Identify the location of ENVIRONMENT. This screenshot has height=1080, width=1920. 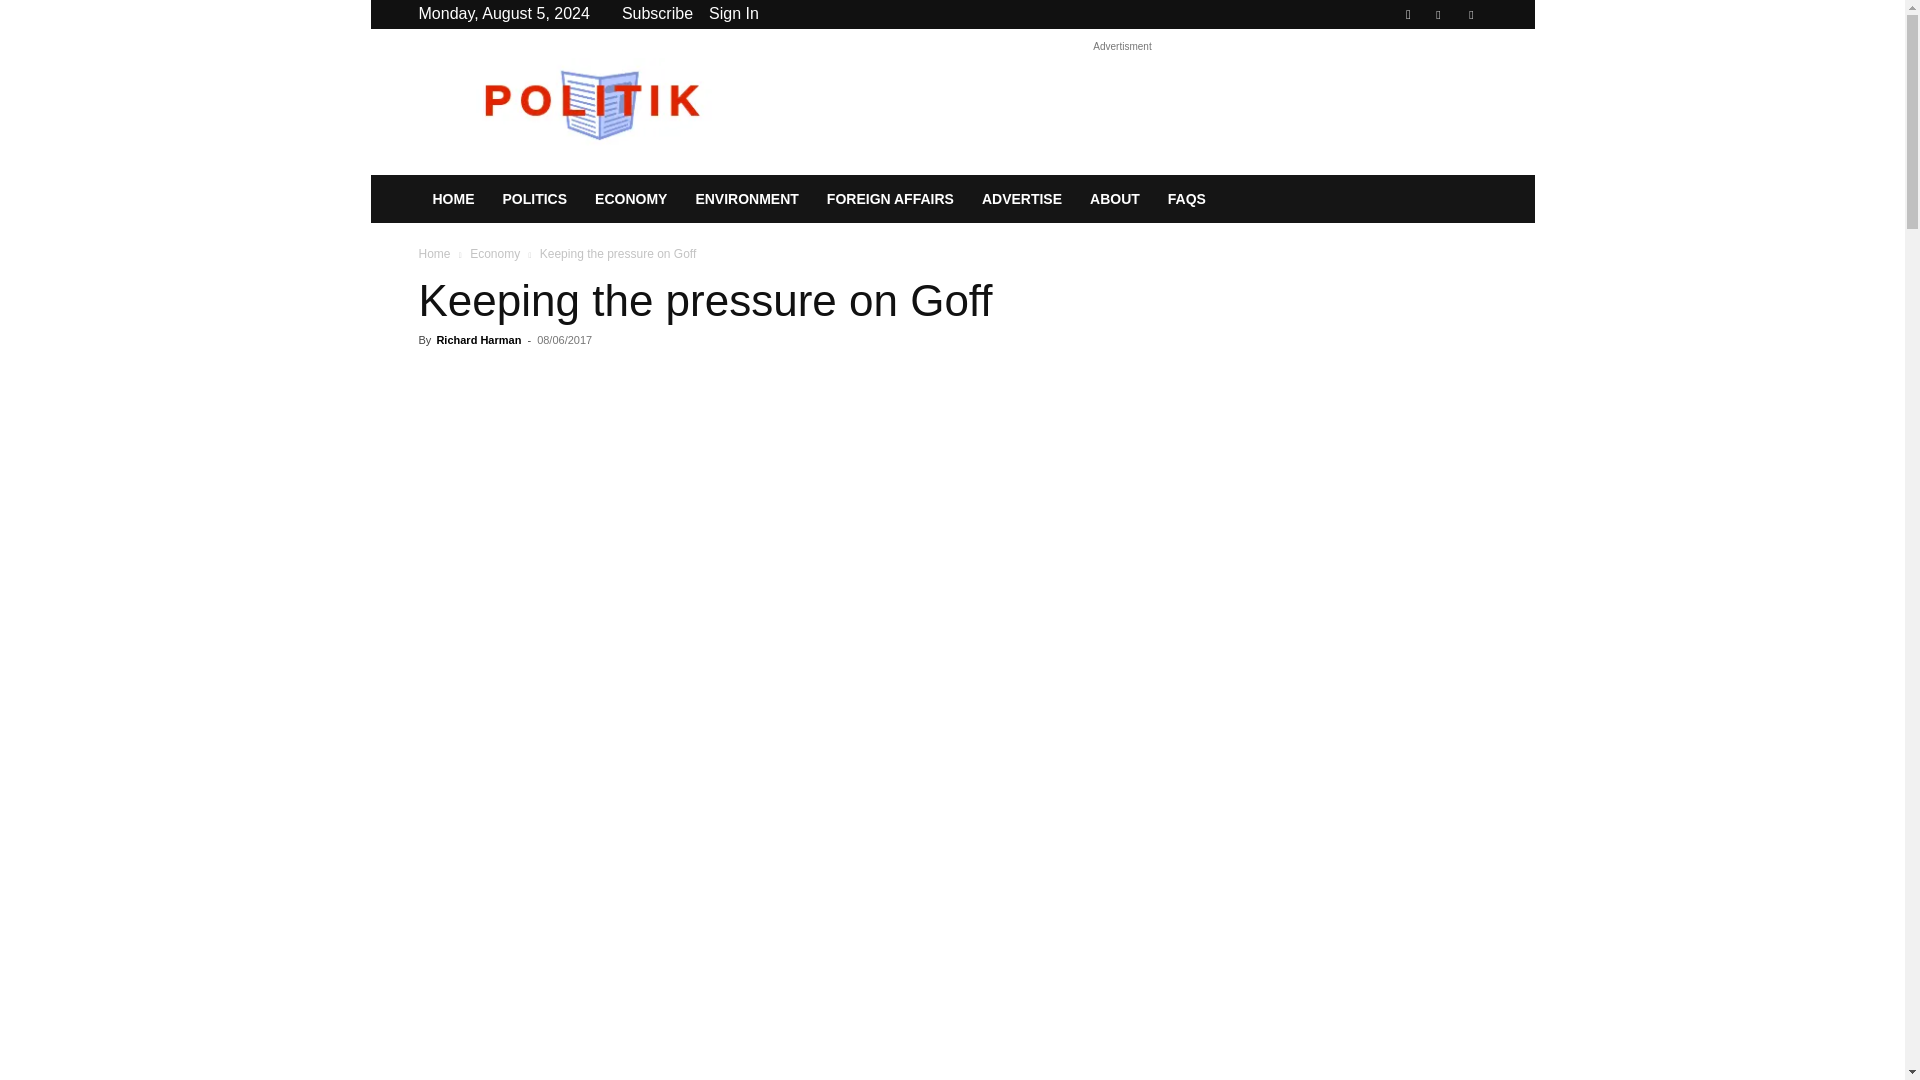
(746, 198).